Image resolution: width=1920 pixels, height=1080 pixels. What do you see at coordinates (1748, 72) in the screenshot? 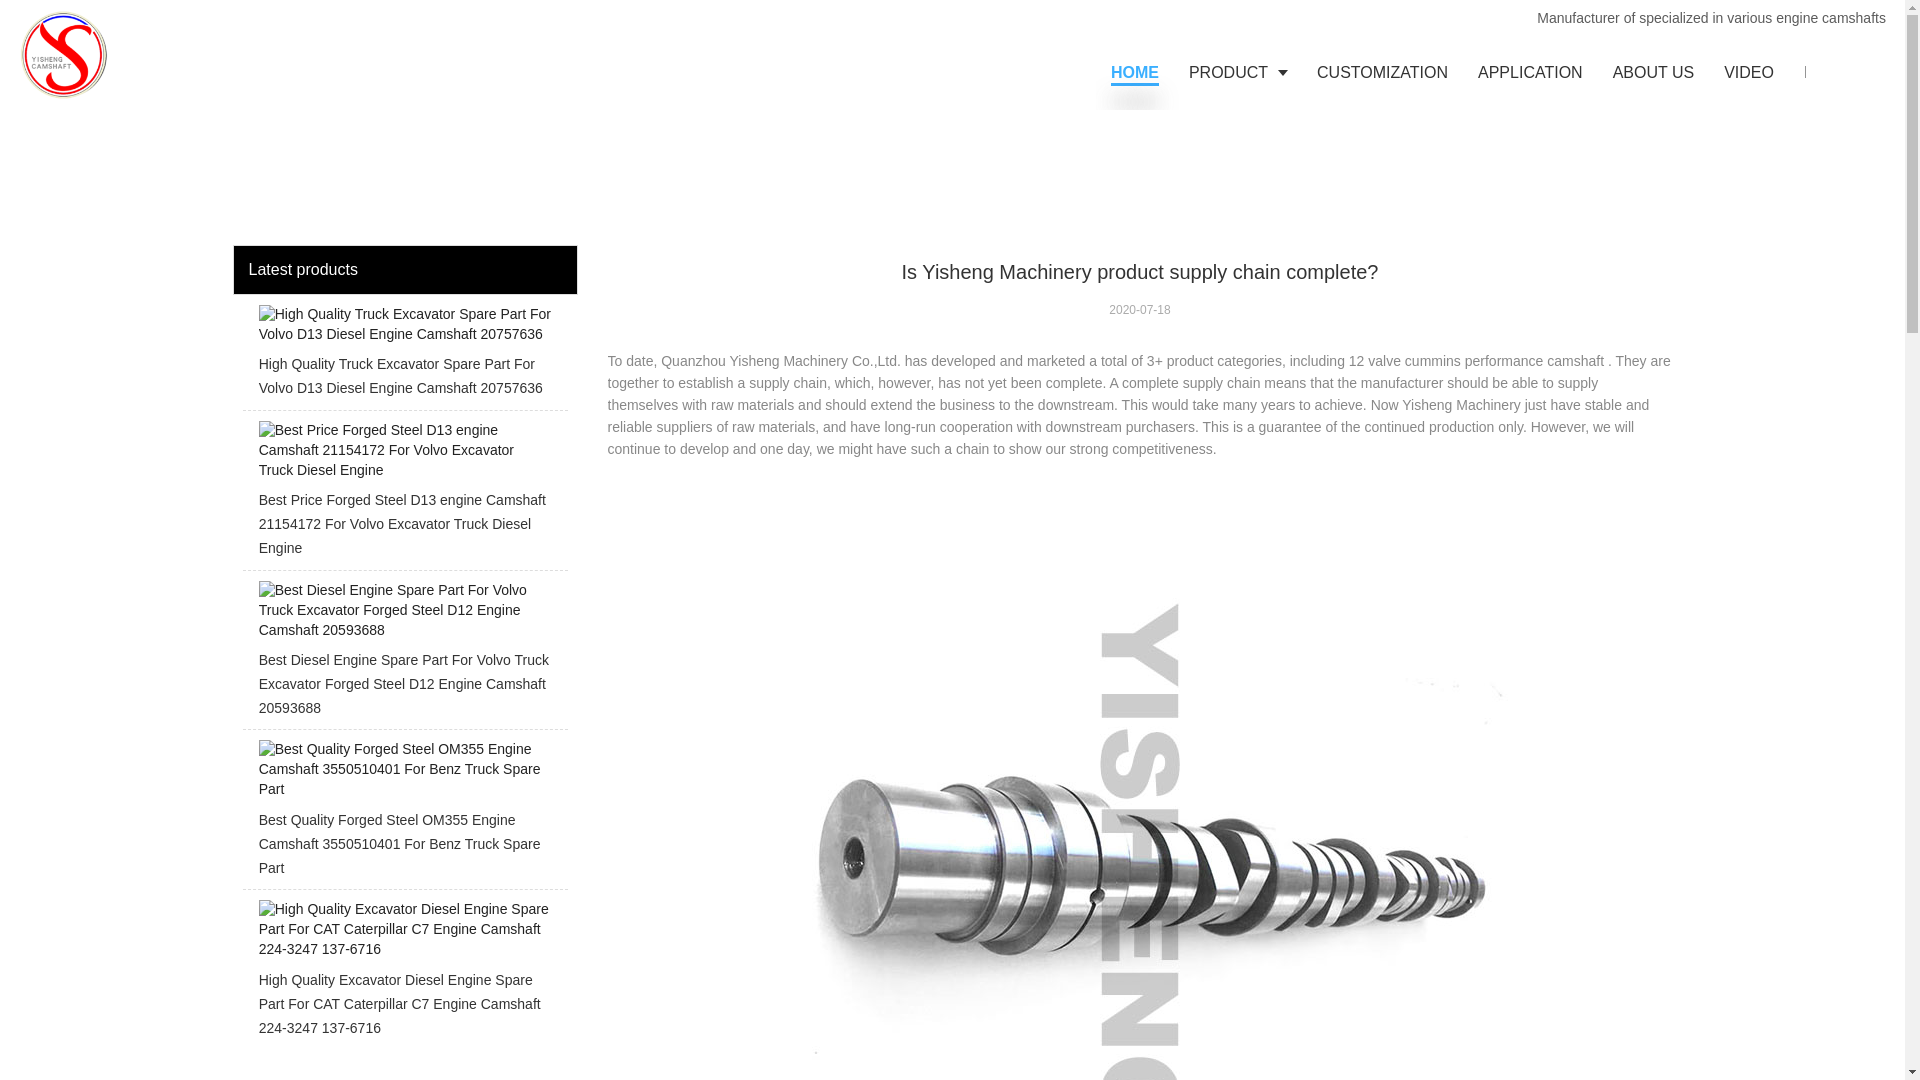
I see `VIDEO` at bounding box center [1748, 72].